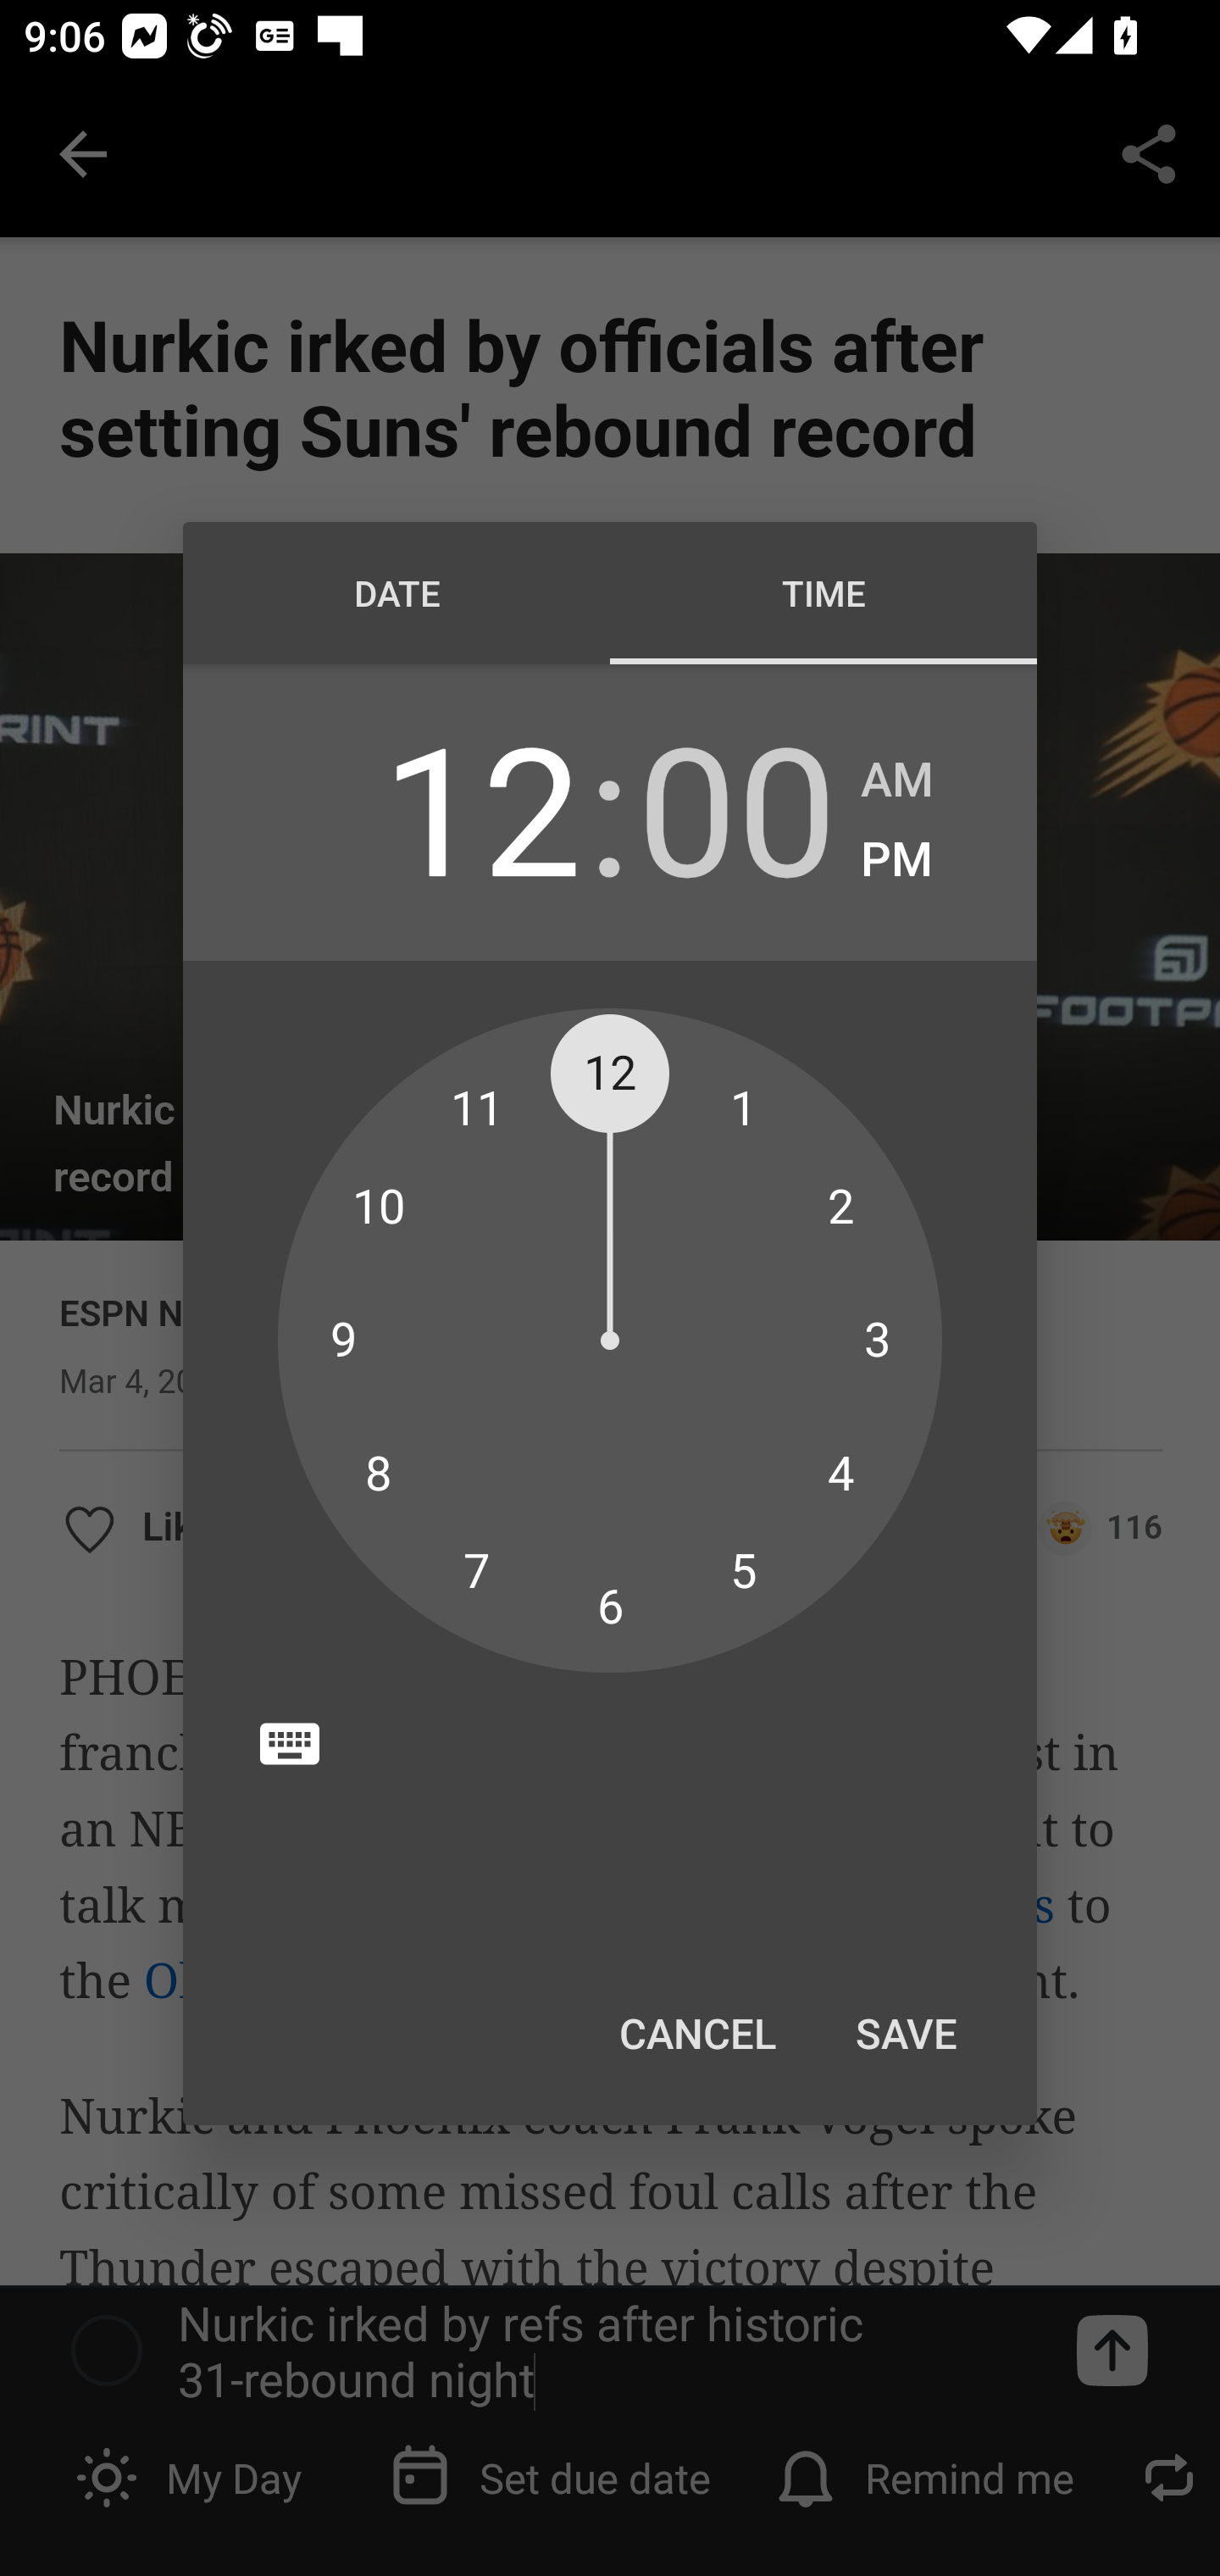 Image resolution: width=1220 pixels, height=2576 pixels. Describe the element at coordinates (290, 1744) in the screenshot. I see `Switch to text input mode for the time input.` at that location.